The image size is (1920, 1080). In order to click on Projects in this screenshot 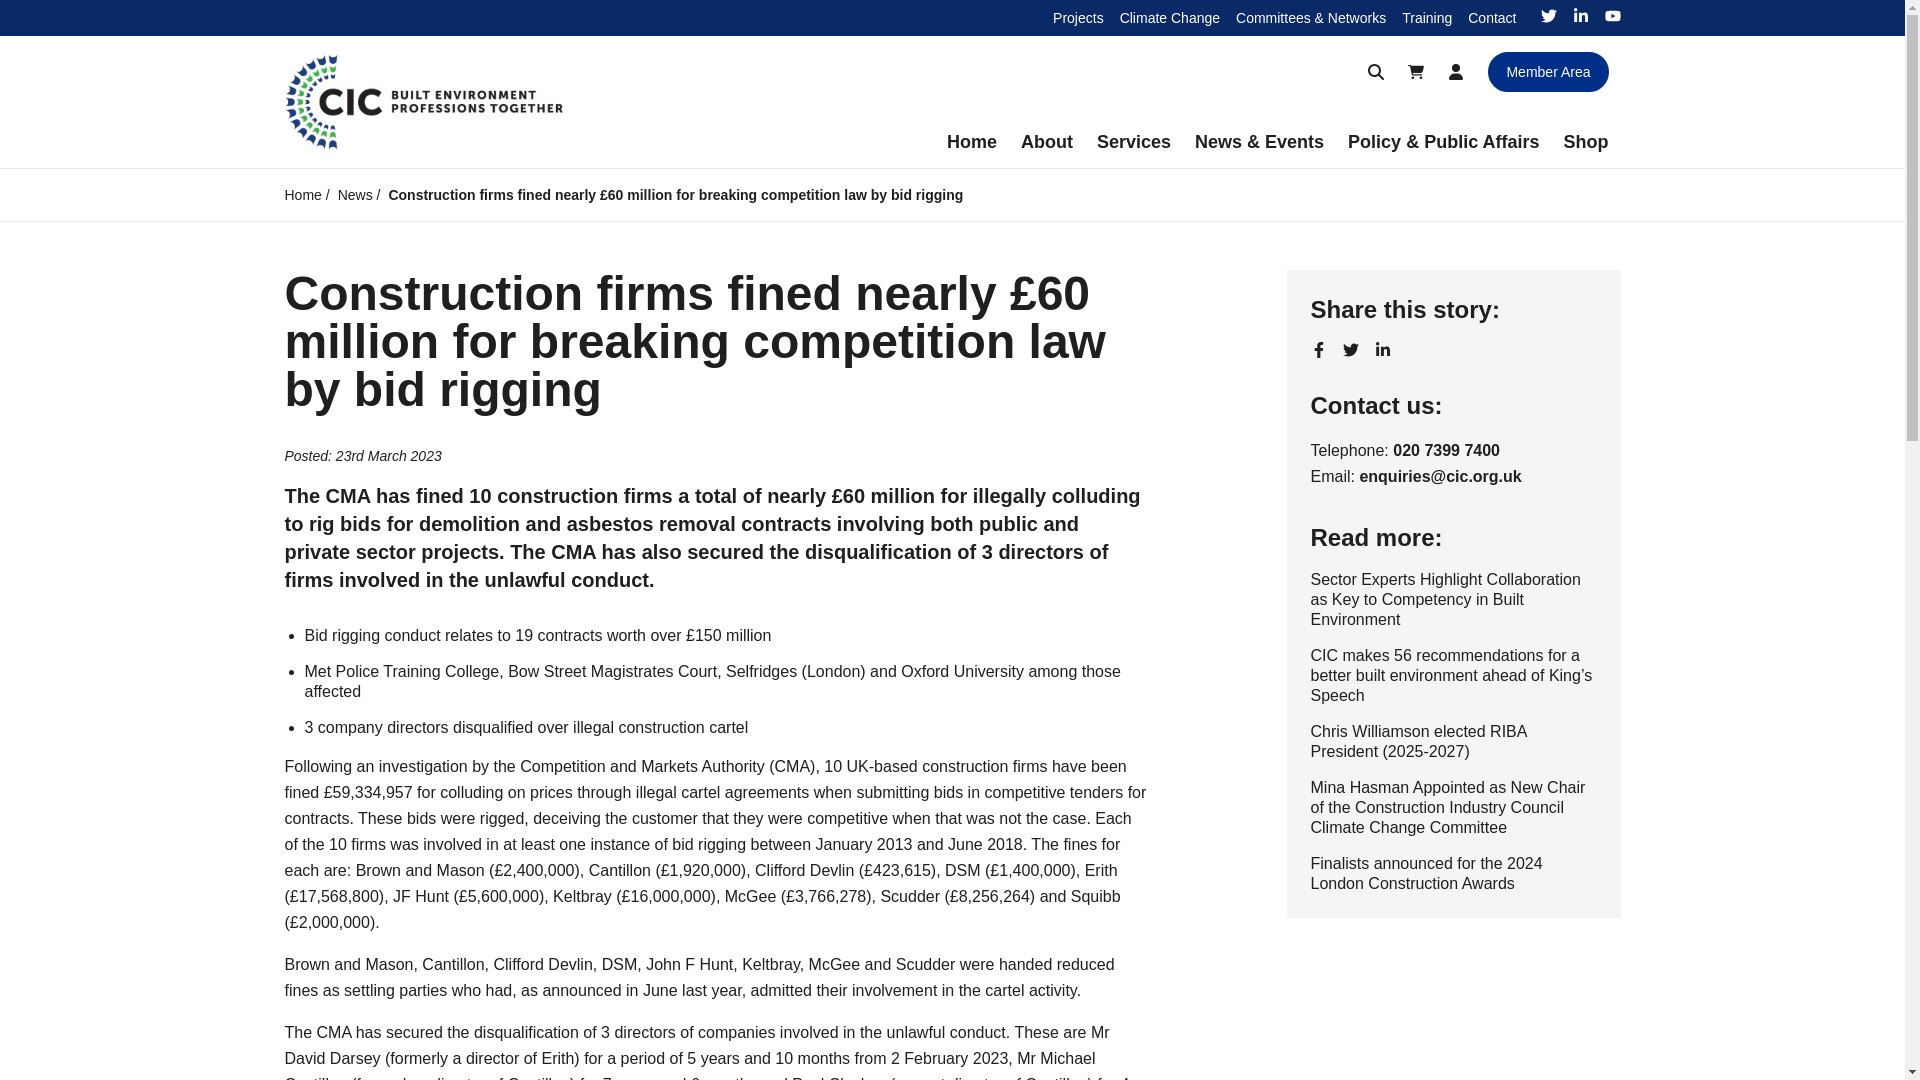, I will do `click(1078, 17)`.